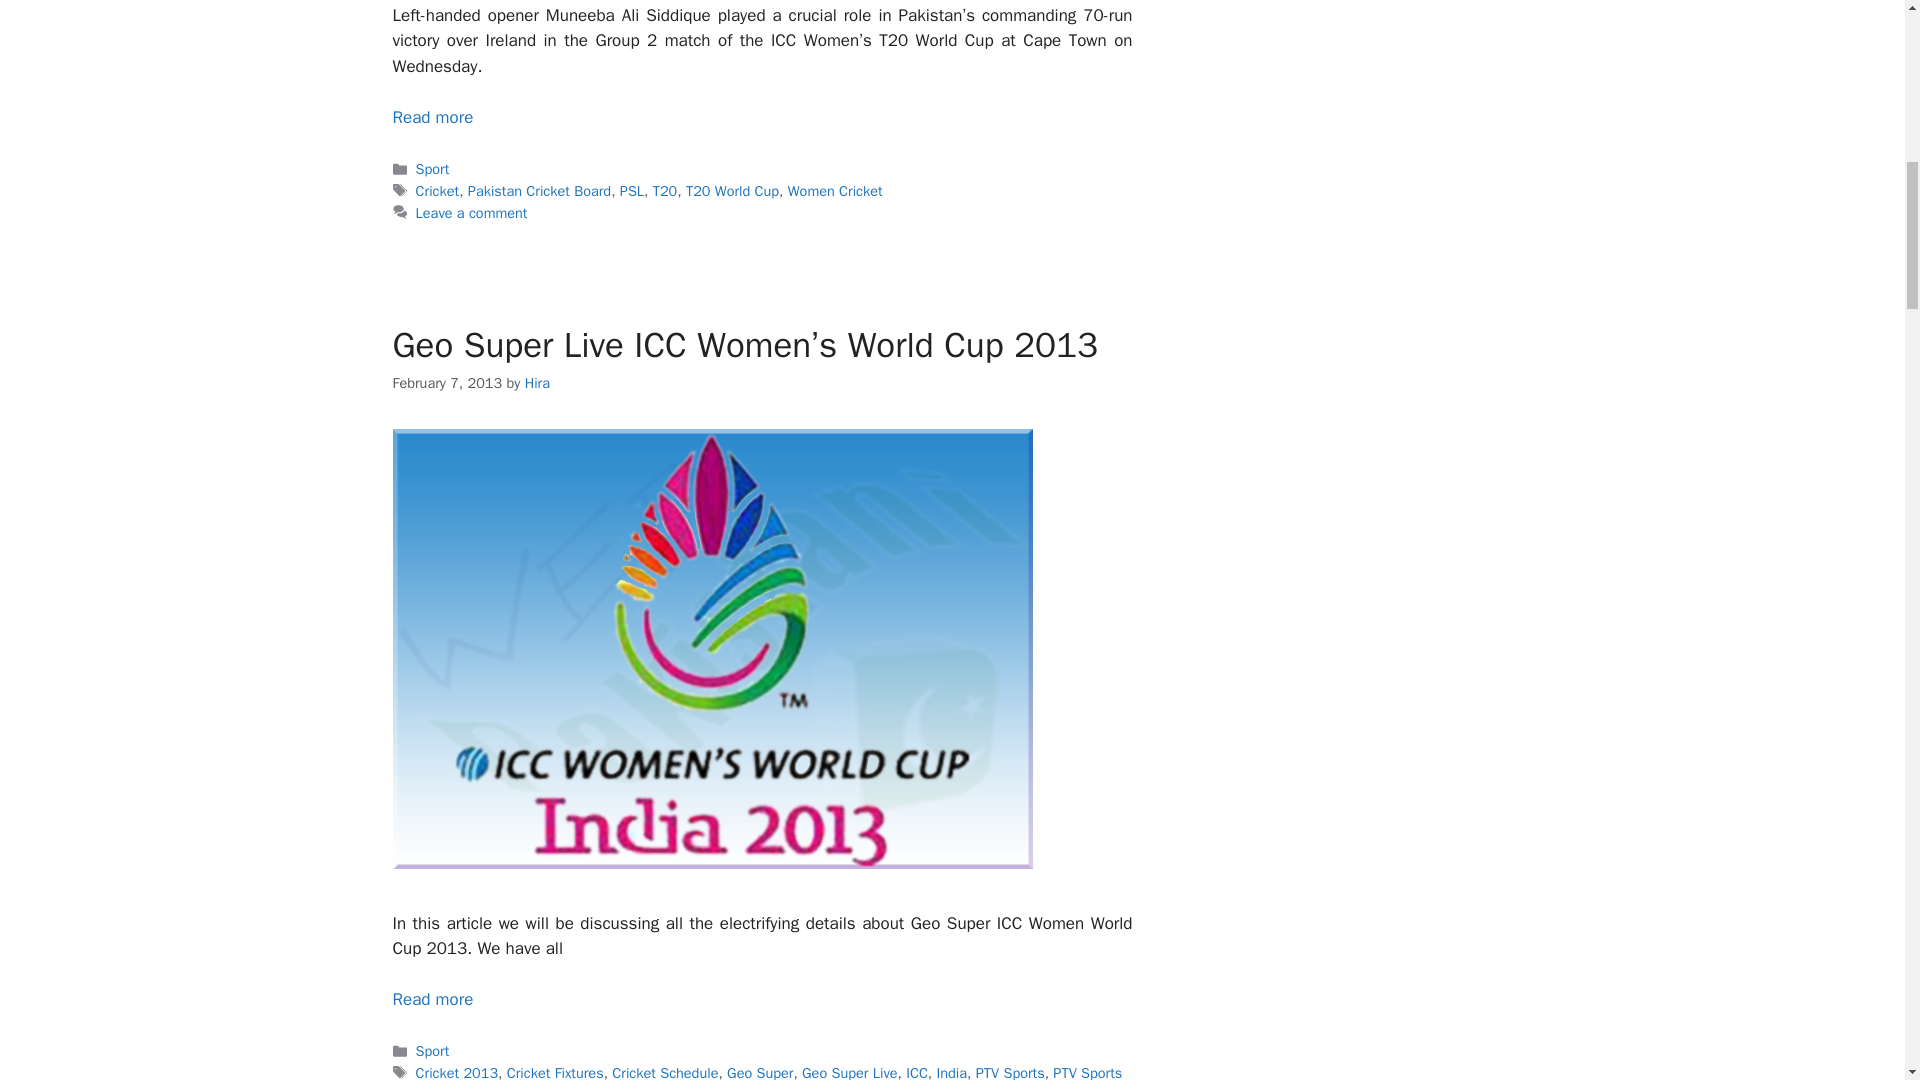  I want to click on T20, so click(664, 190).